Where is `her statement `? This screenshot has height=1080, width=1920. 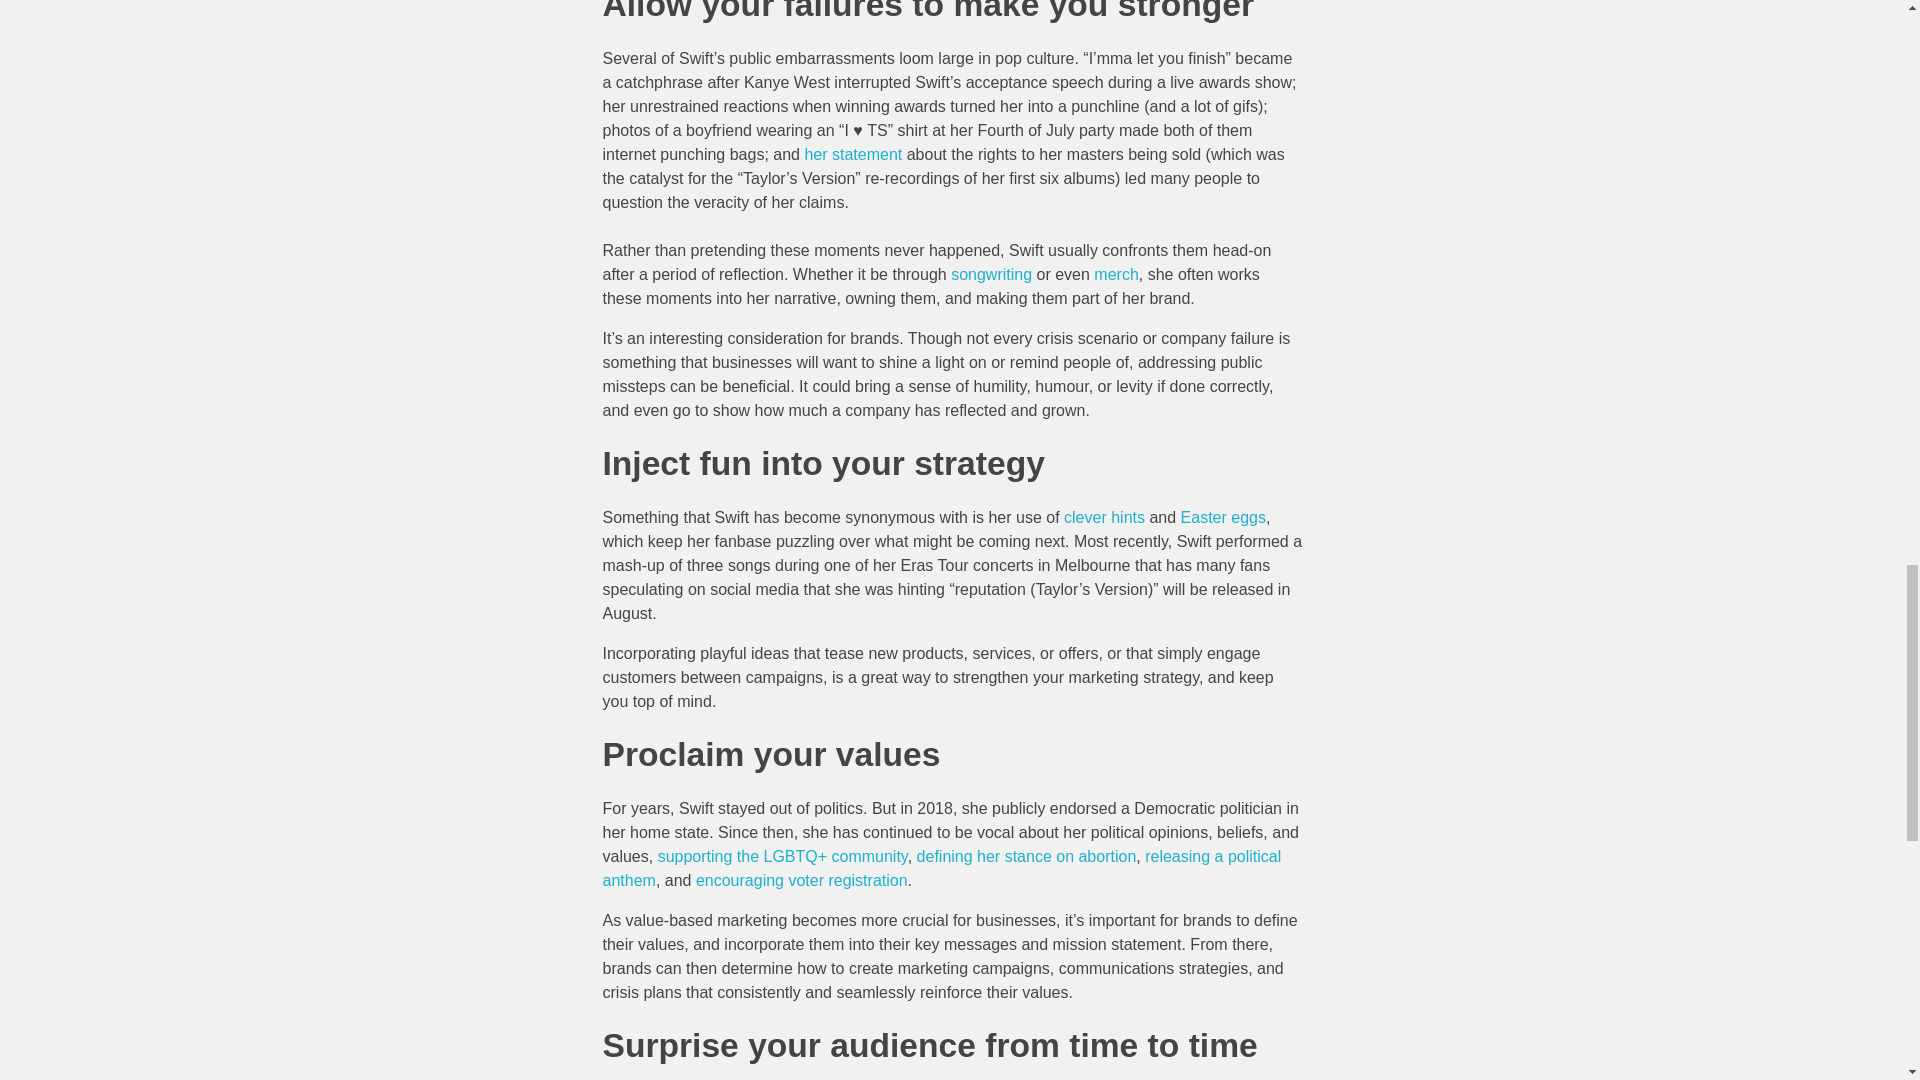 her statement  is located at coordinates (855, 154).